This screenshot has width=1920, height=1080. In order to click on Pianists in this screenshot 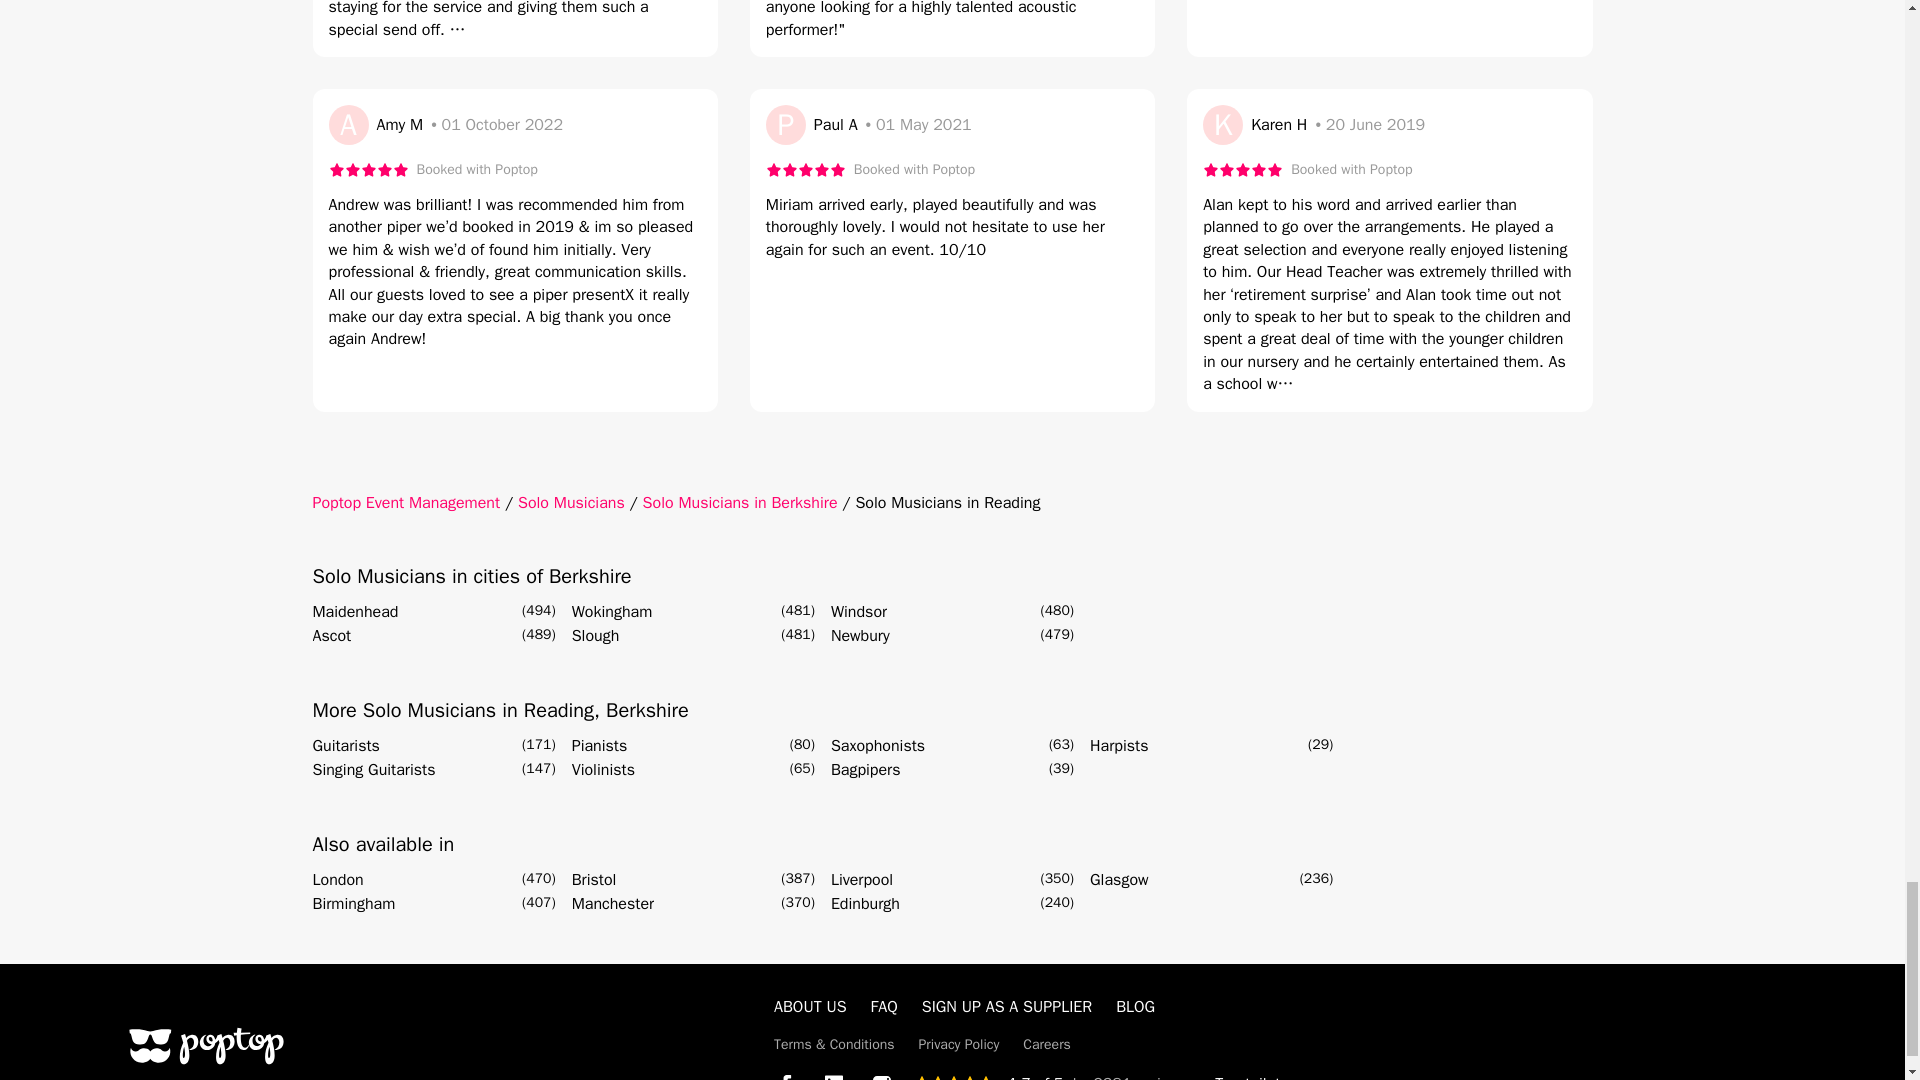, I will do `click(600, 746)`.